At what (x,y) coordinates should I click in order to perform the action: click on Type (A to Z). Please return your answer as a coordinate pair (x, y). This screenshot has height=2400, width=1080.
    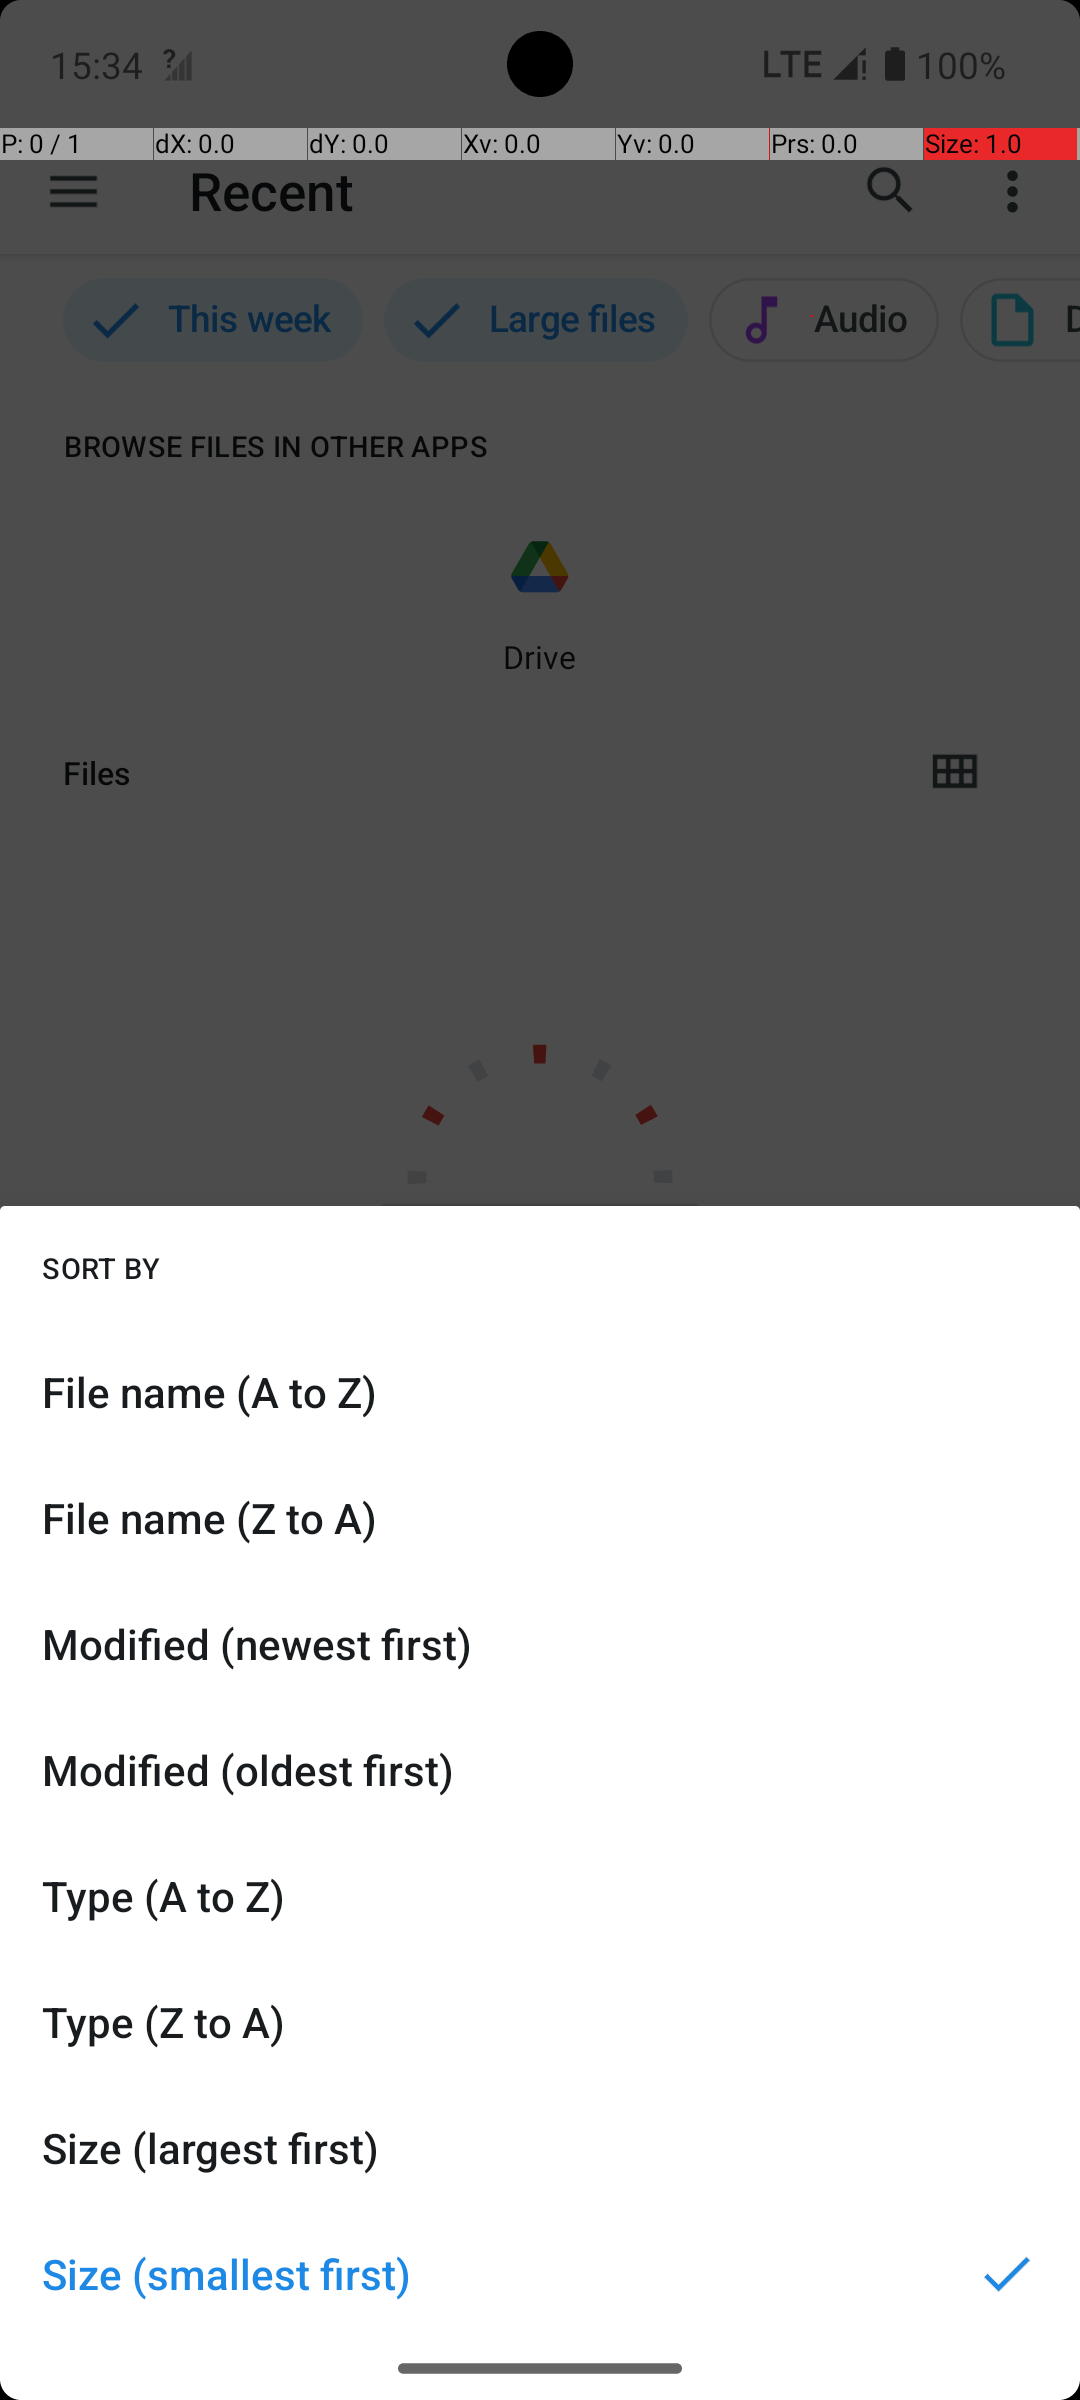
    Looking at the image, I should click on (540, 1896).